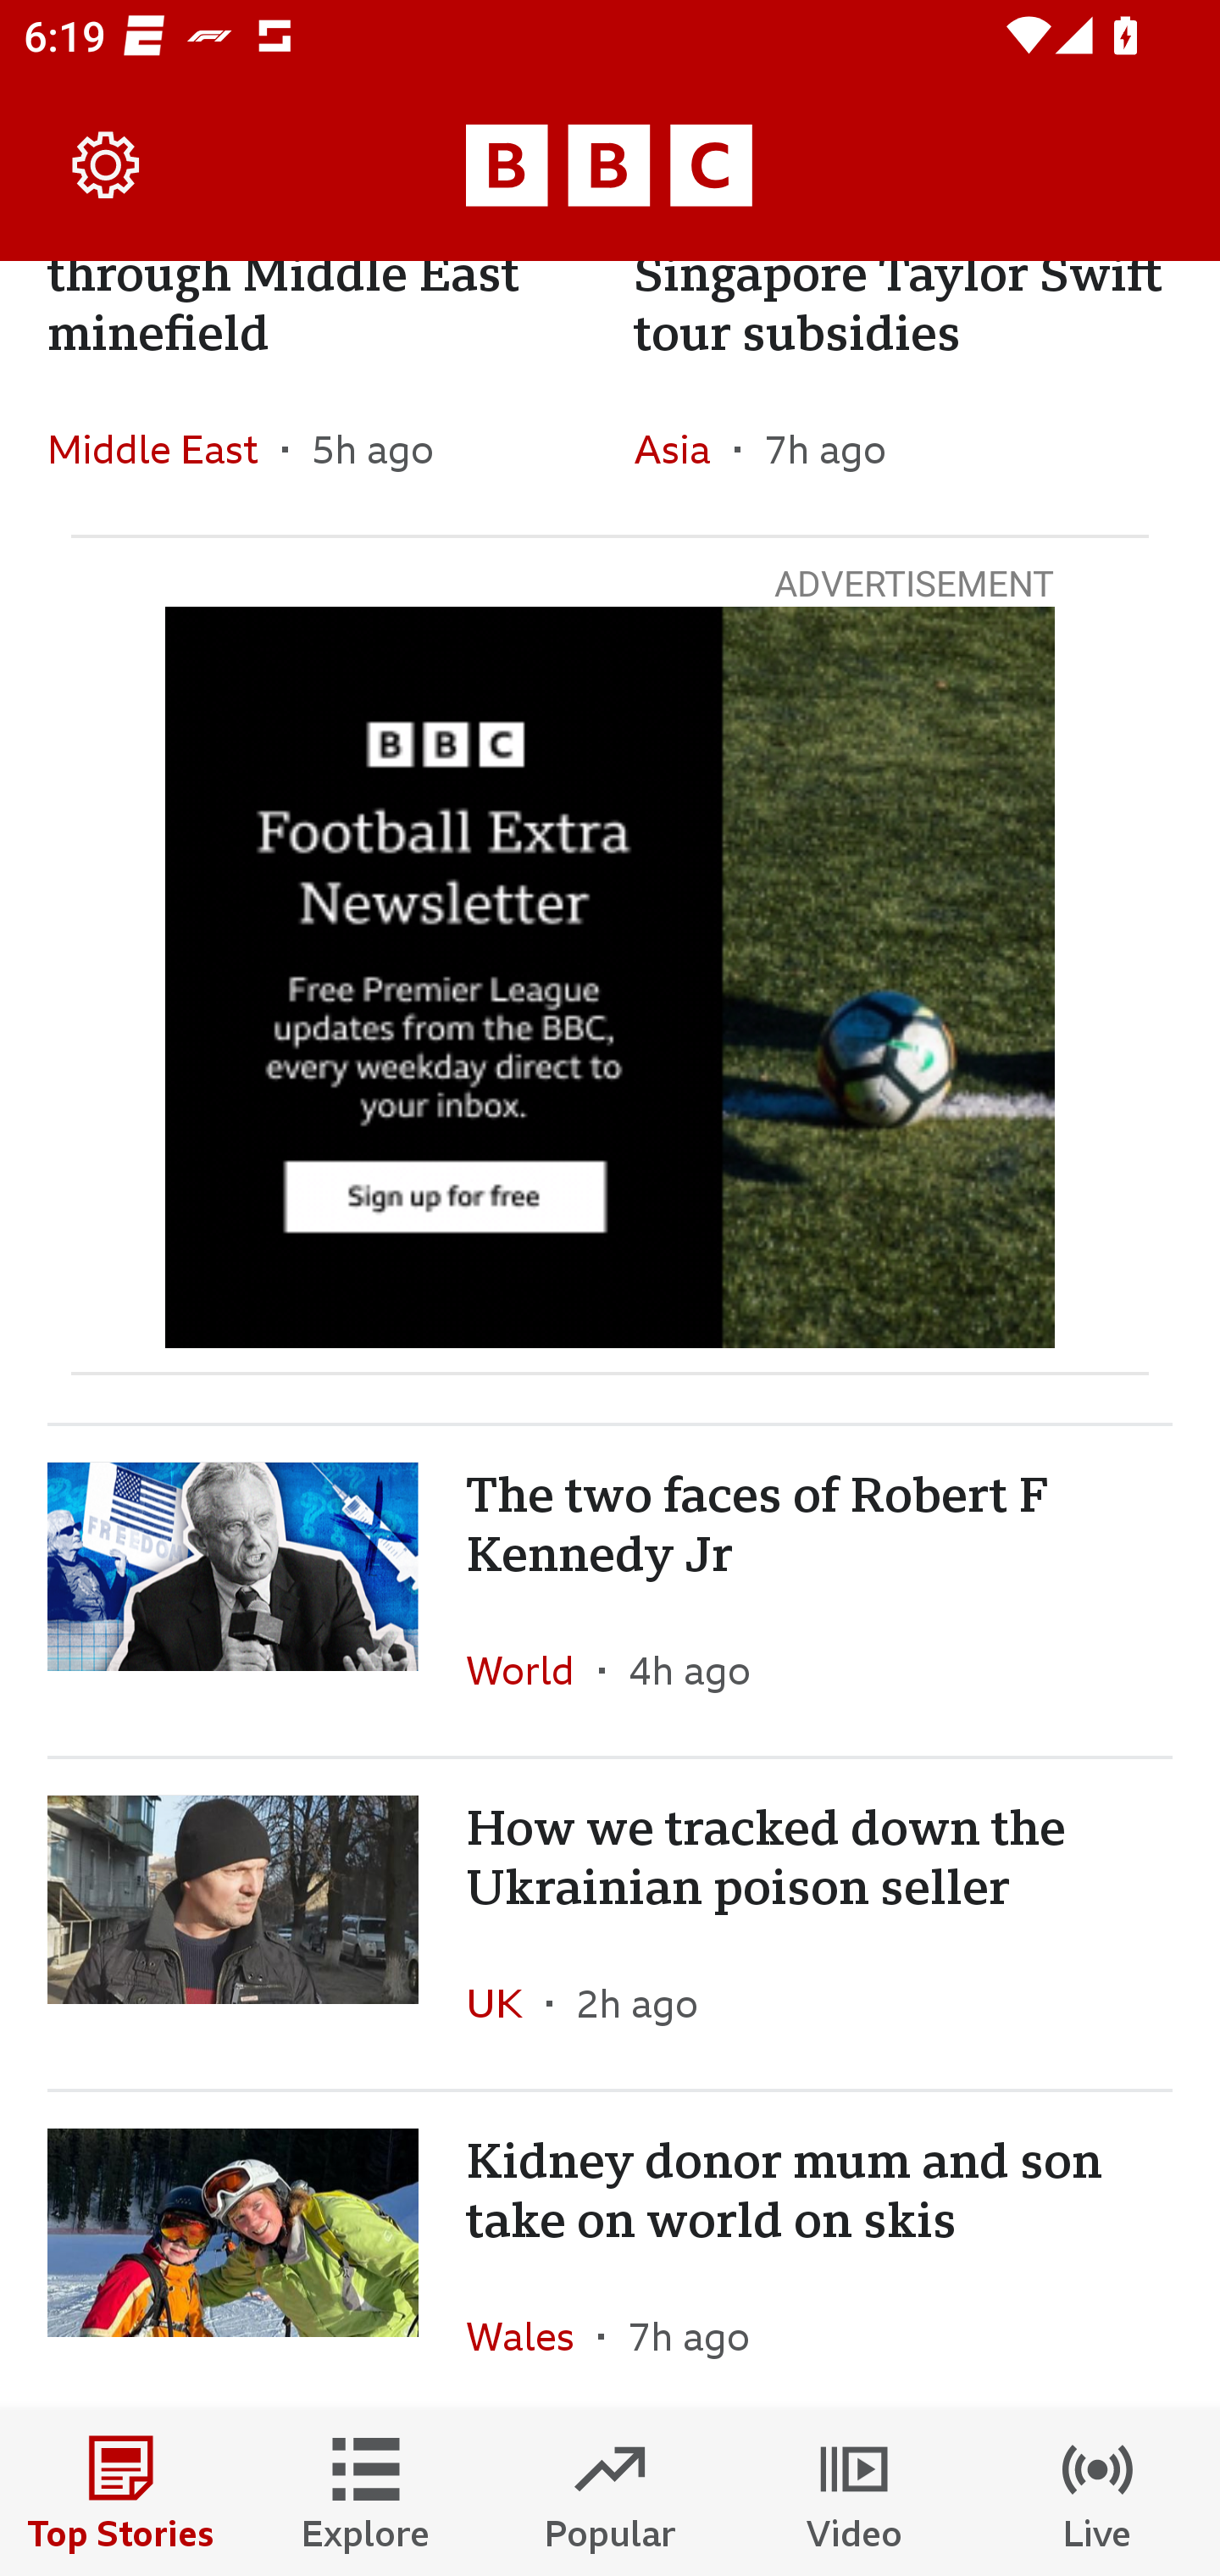 The height and width of the screenshot is (2576, 1220). What do you see at coordinates (366, 2493) in the screenshot?
I see `Explore` at bounding box center [366, 2493].